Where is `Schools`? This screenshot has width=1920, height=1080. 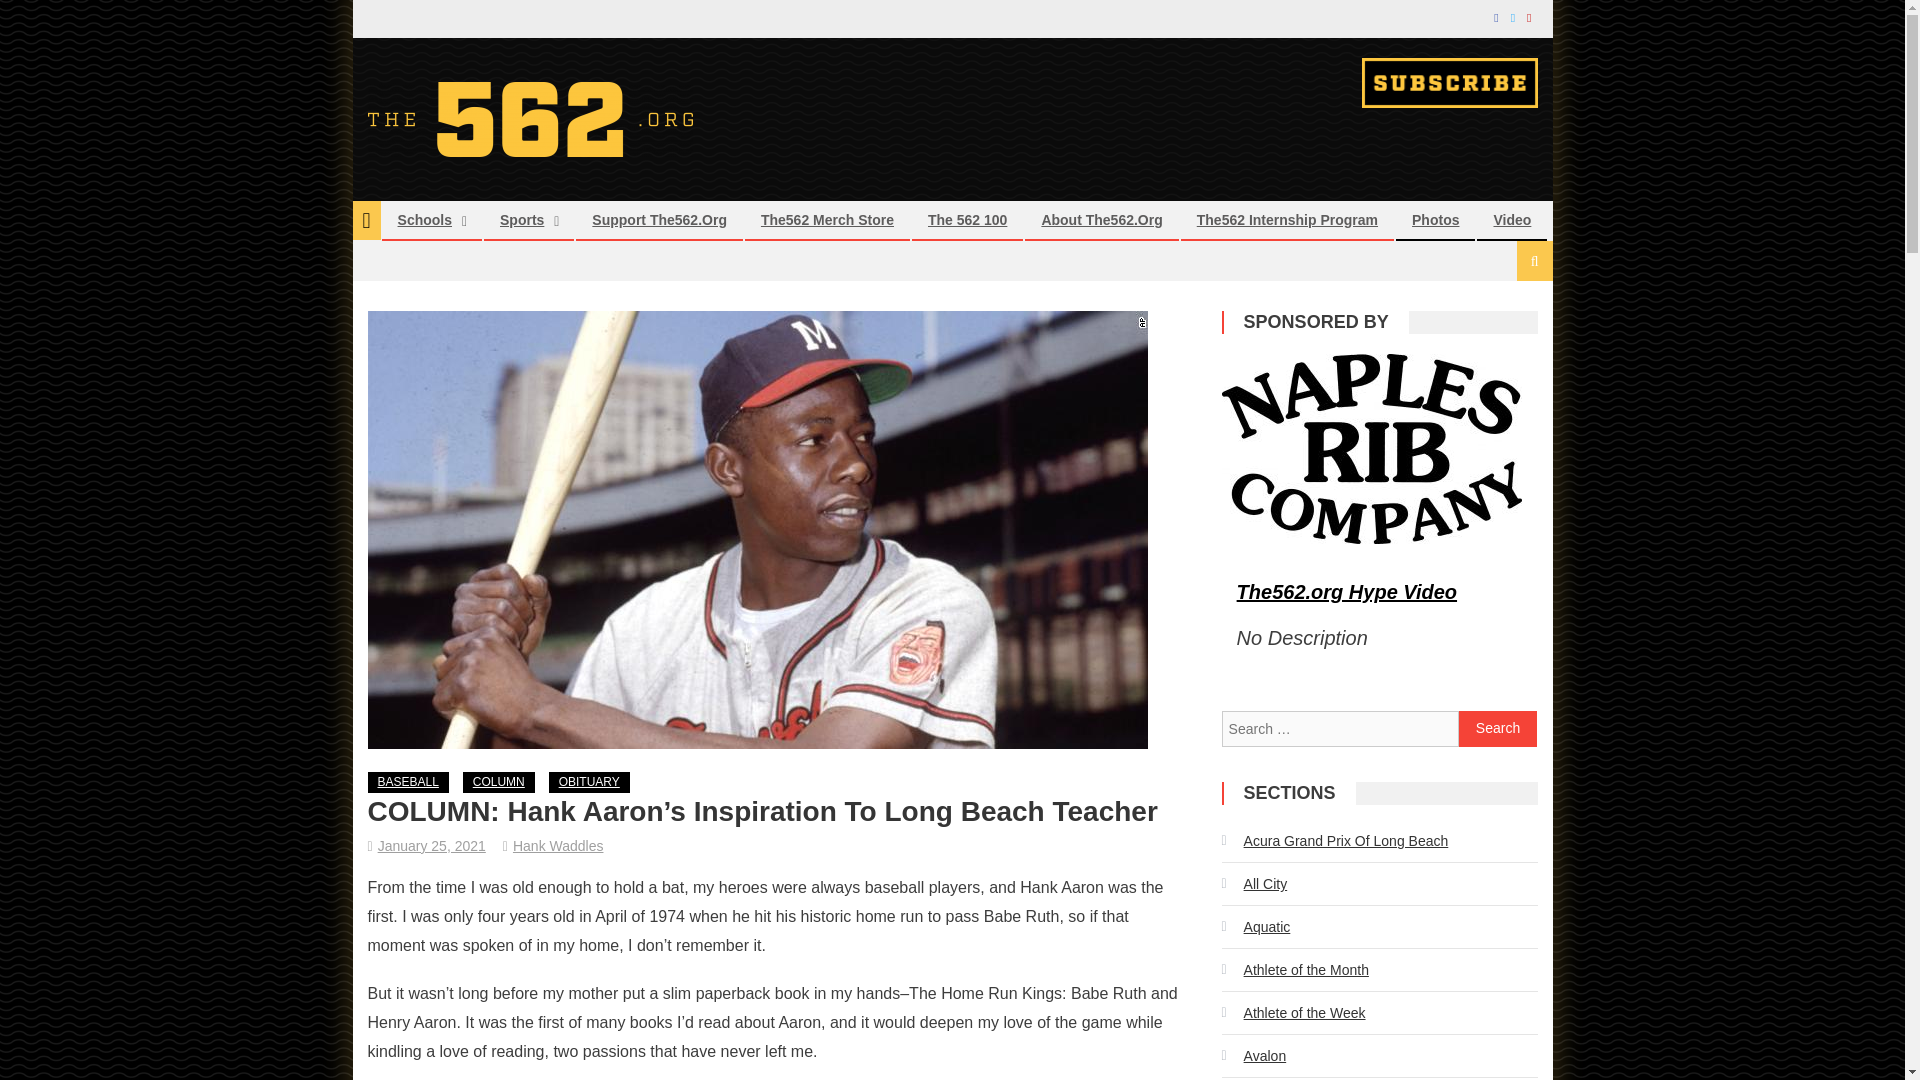
Schools is located at coordinates (424, 219).